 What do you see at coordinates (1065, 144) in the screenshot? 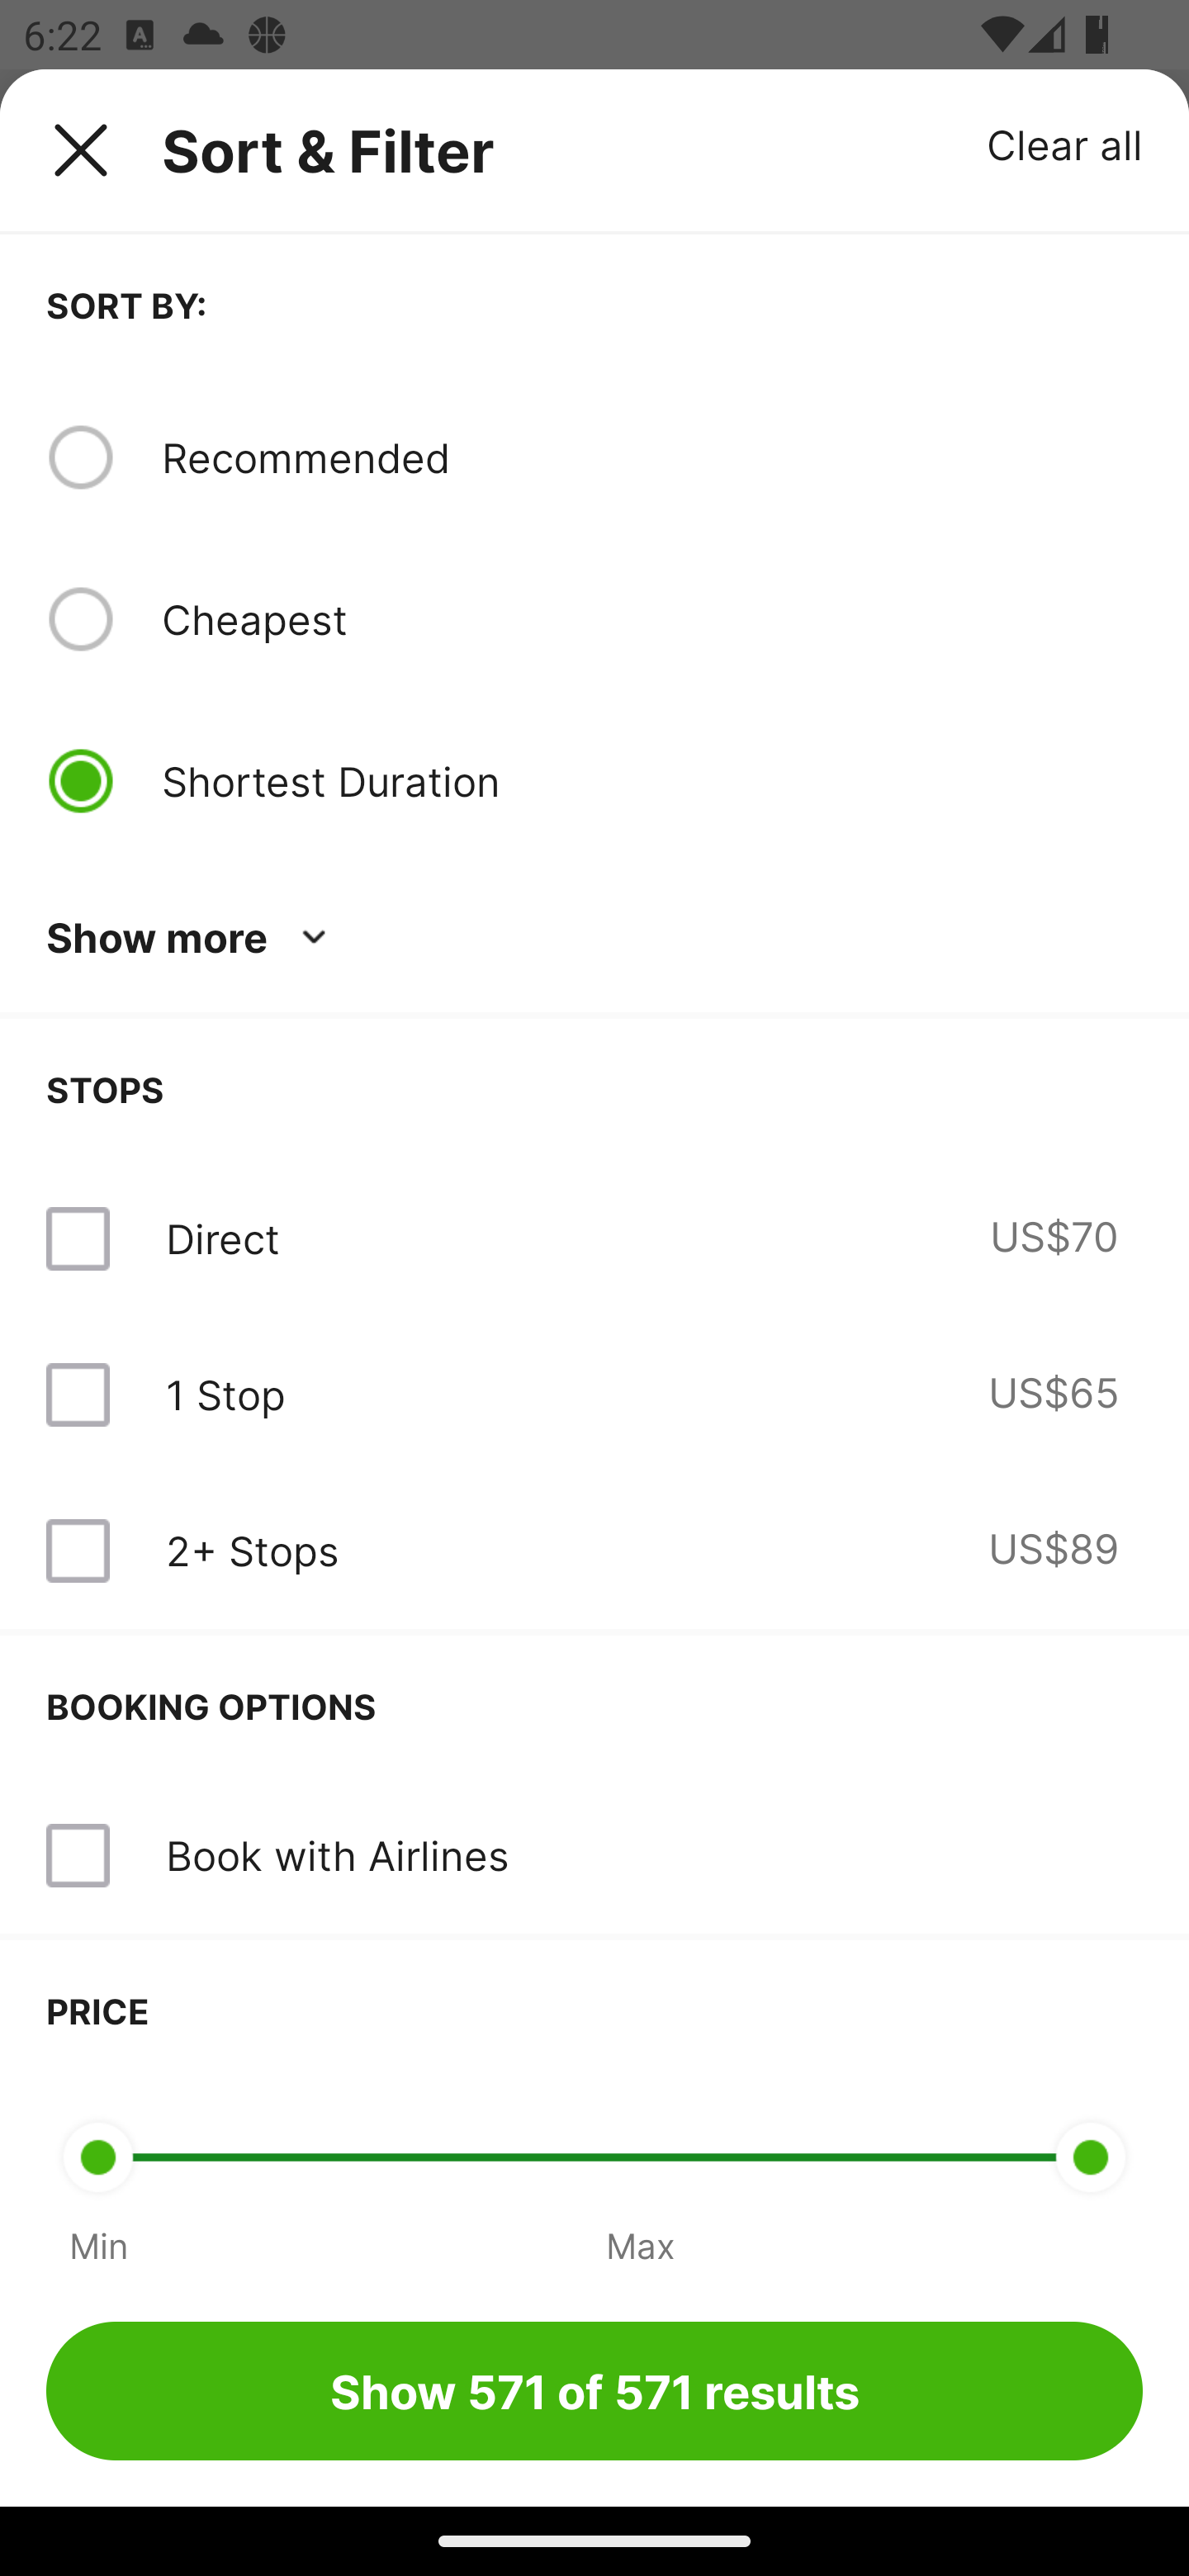
I see `Clear all` at bounding box center [1065, 144].